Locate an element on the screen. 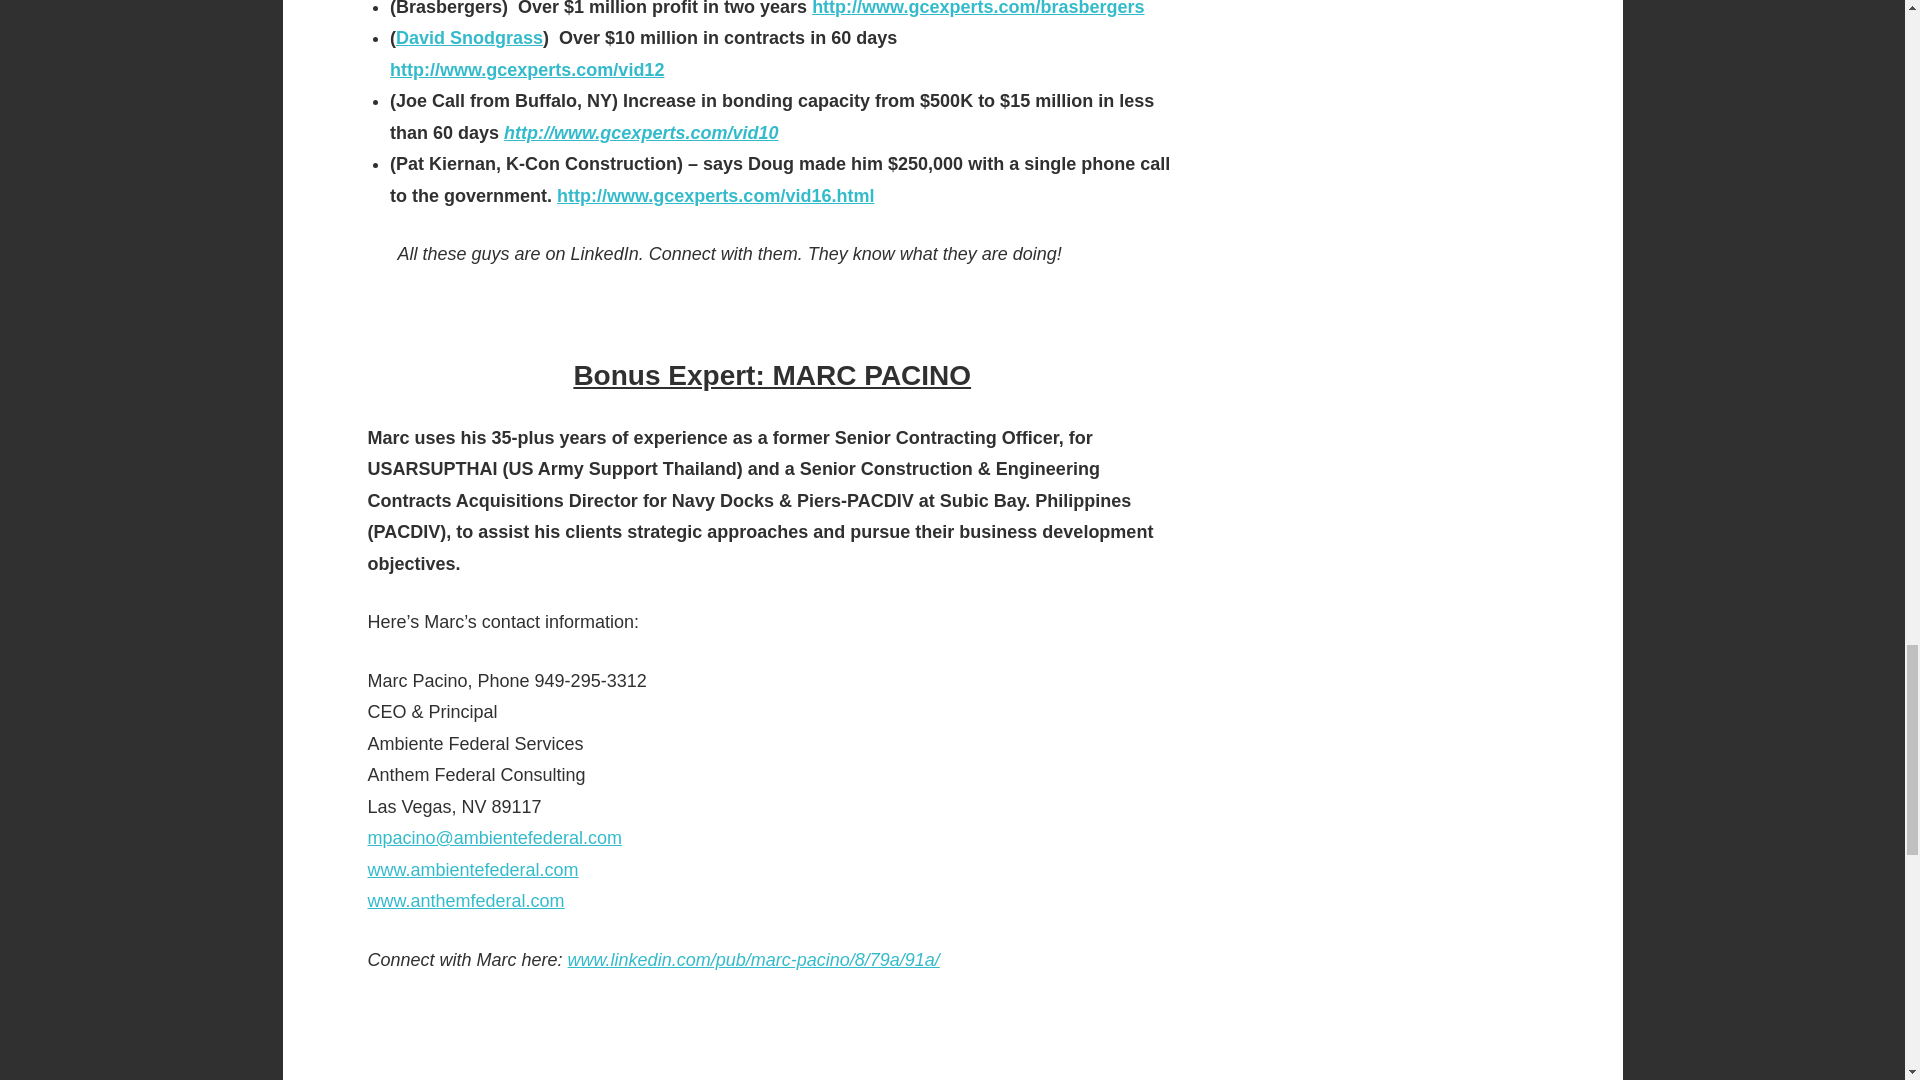  David Snodgrass is located at coordinates (469, 38).